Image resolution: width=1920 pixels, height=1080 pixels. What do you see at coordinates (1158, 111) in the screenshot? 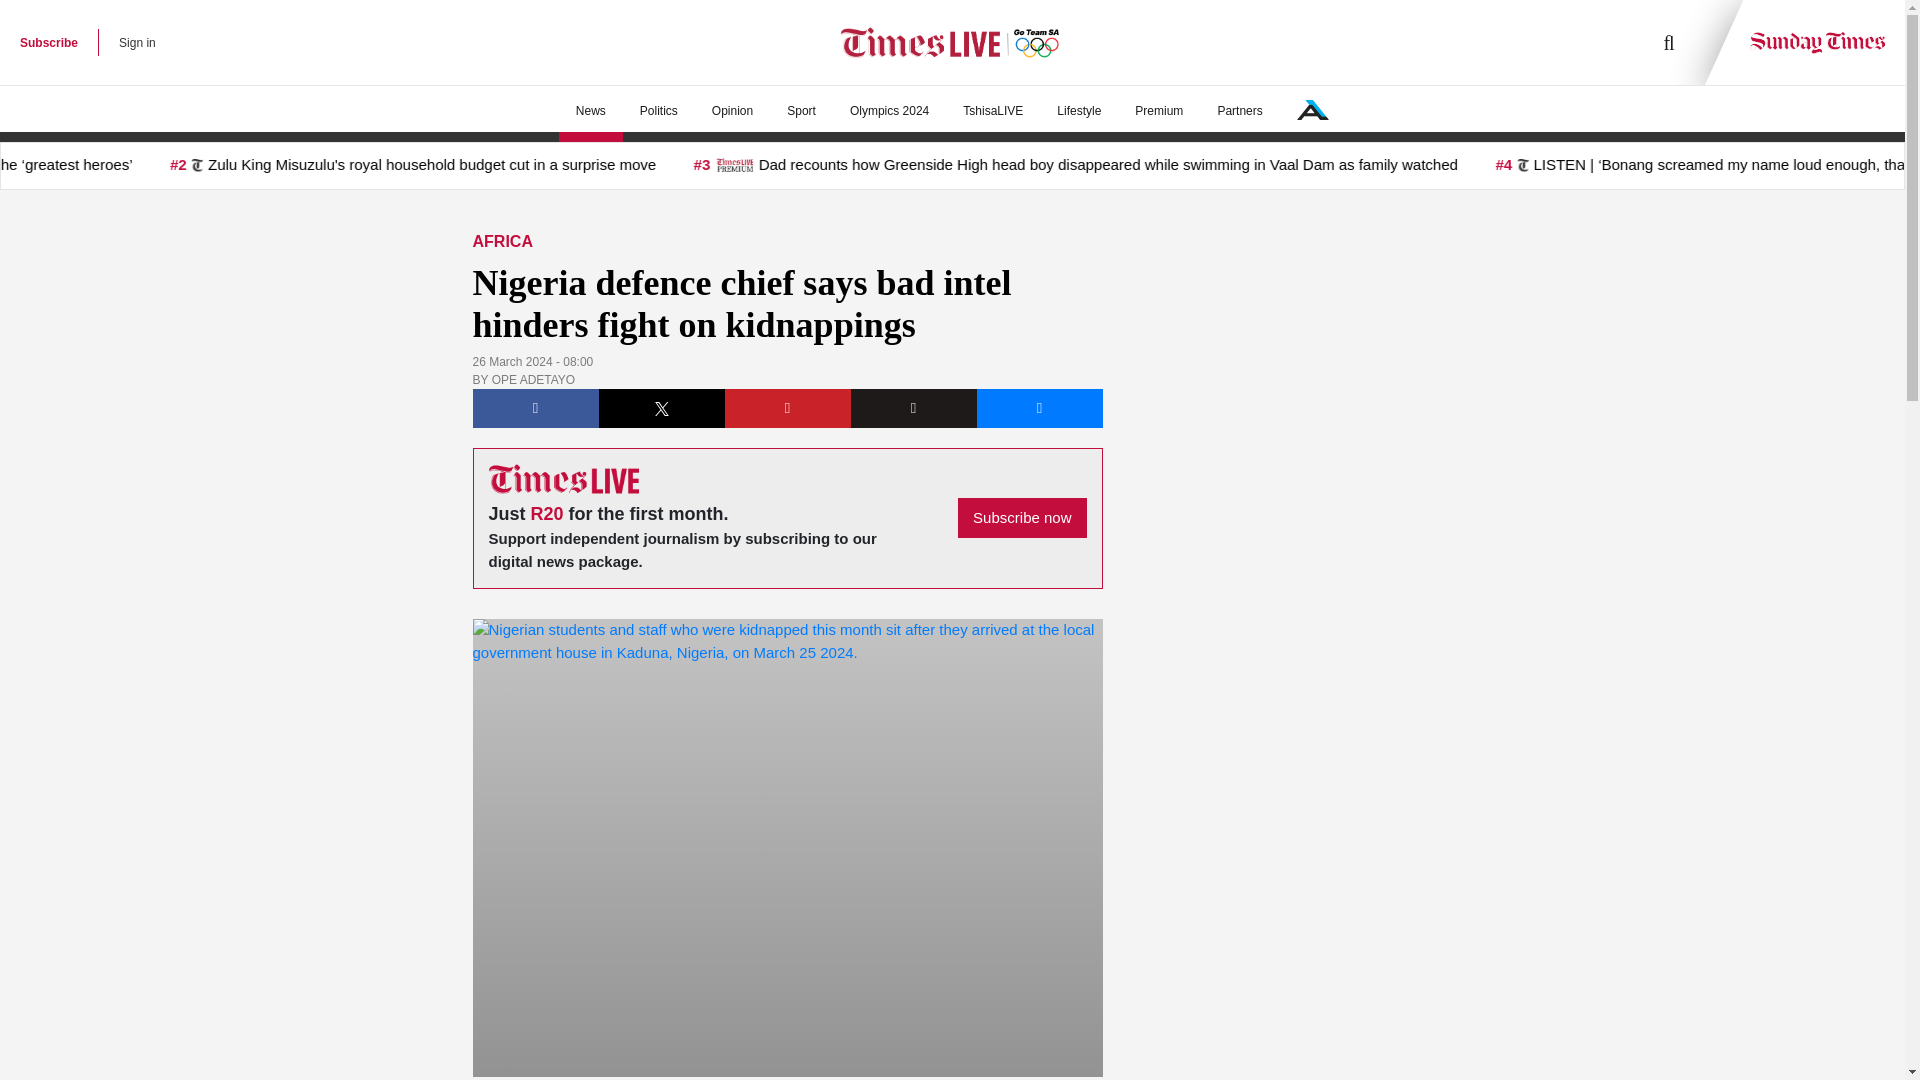
I see `Premium` at bounding box center [1158, 111].